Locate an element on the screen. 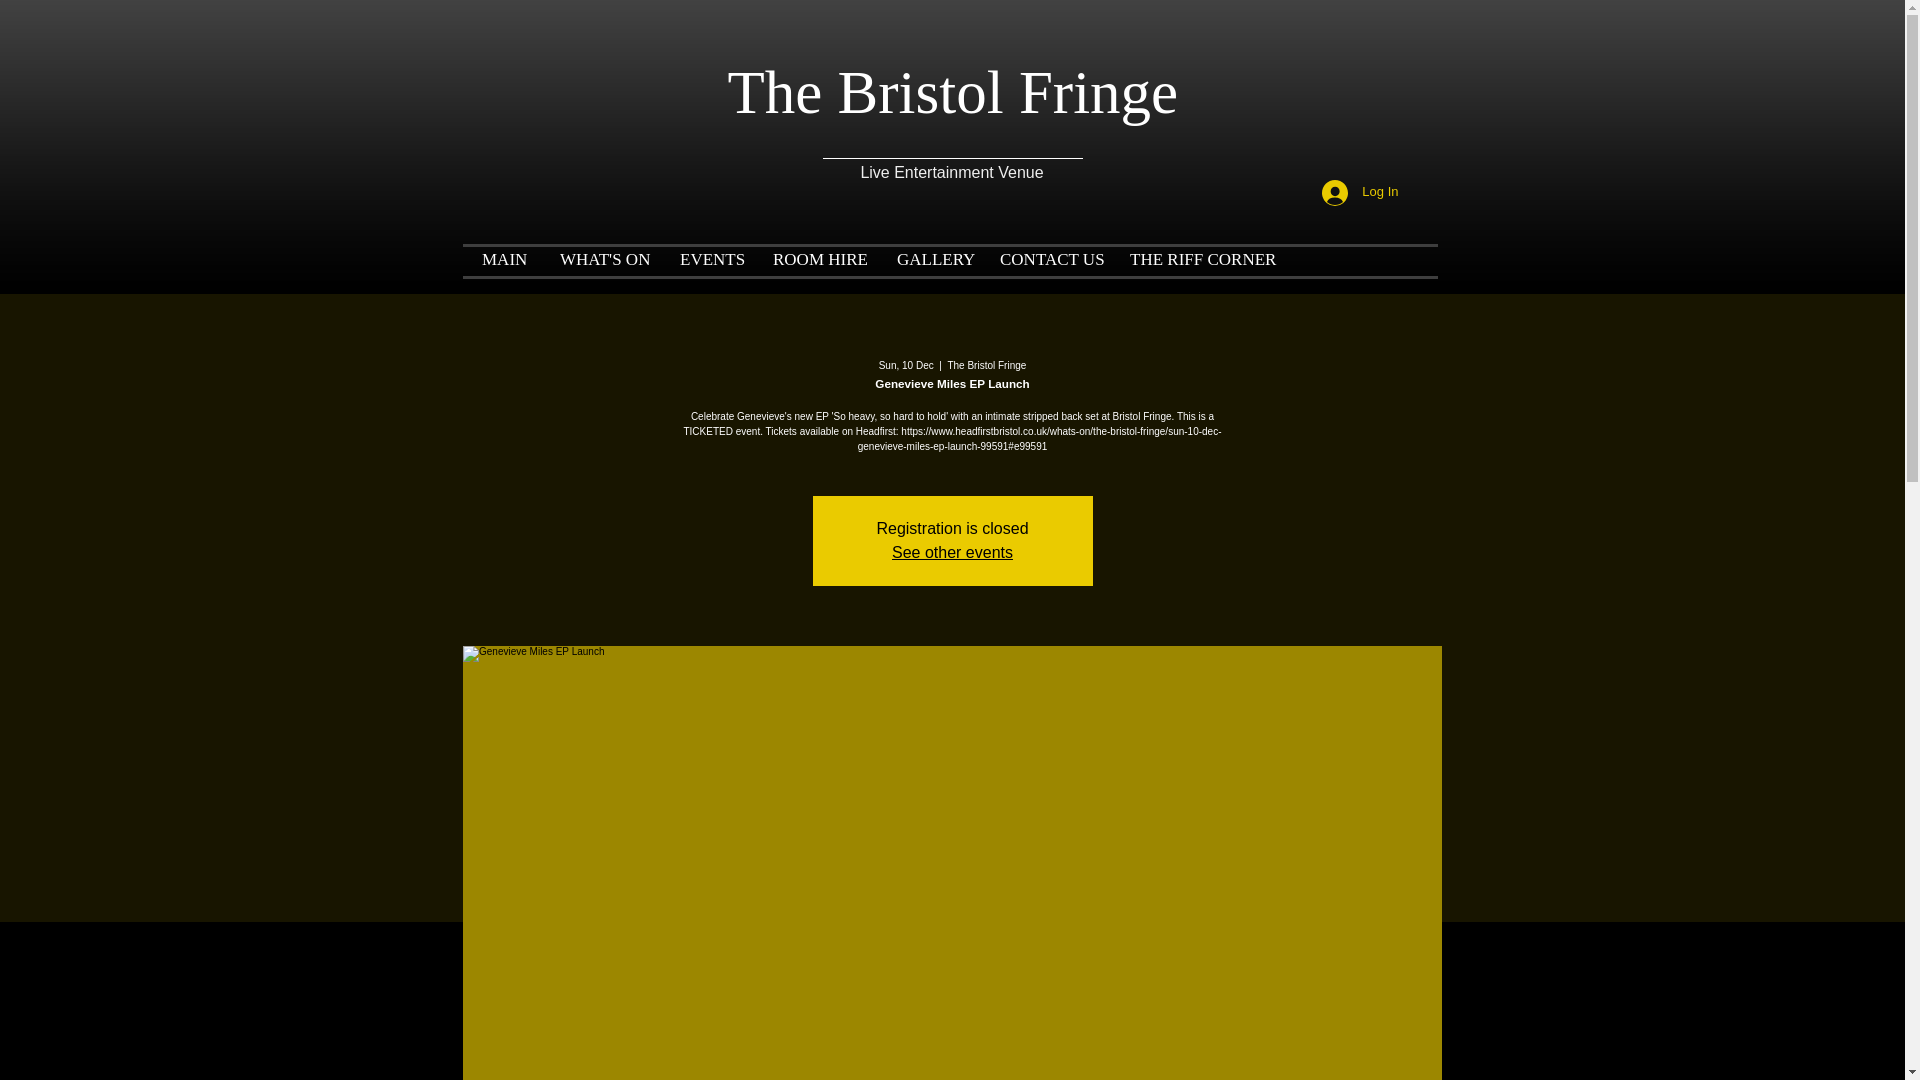 The width and height of the screenshot is (1920, 1080). Log In is located at coordinates (1359, 192).